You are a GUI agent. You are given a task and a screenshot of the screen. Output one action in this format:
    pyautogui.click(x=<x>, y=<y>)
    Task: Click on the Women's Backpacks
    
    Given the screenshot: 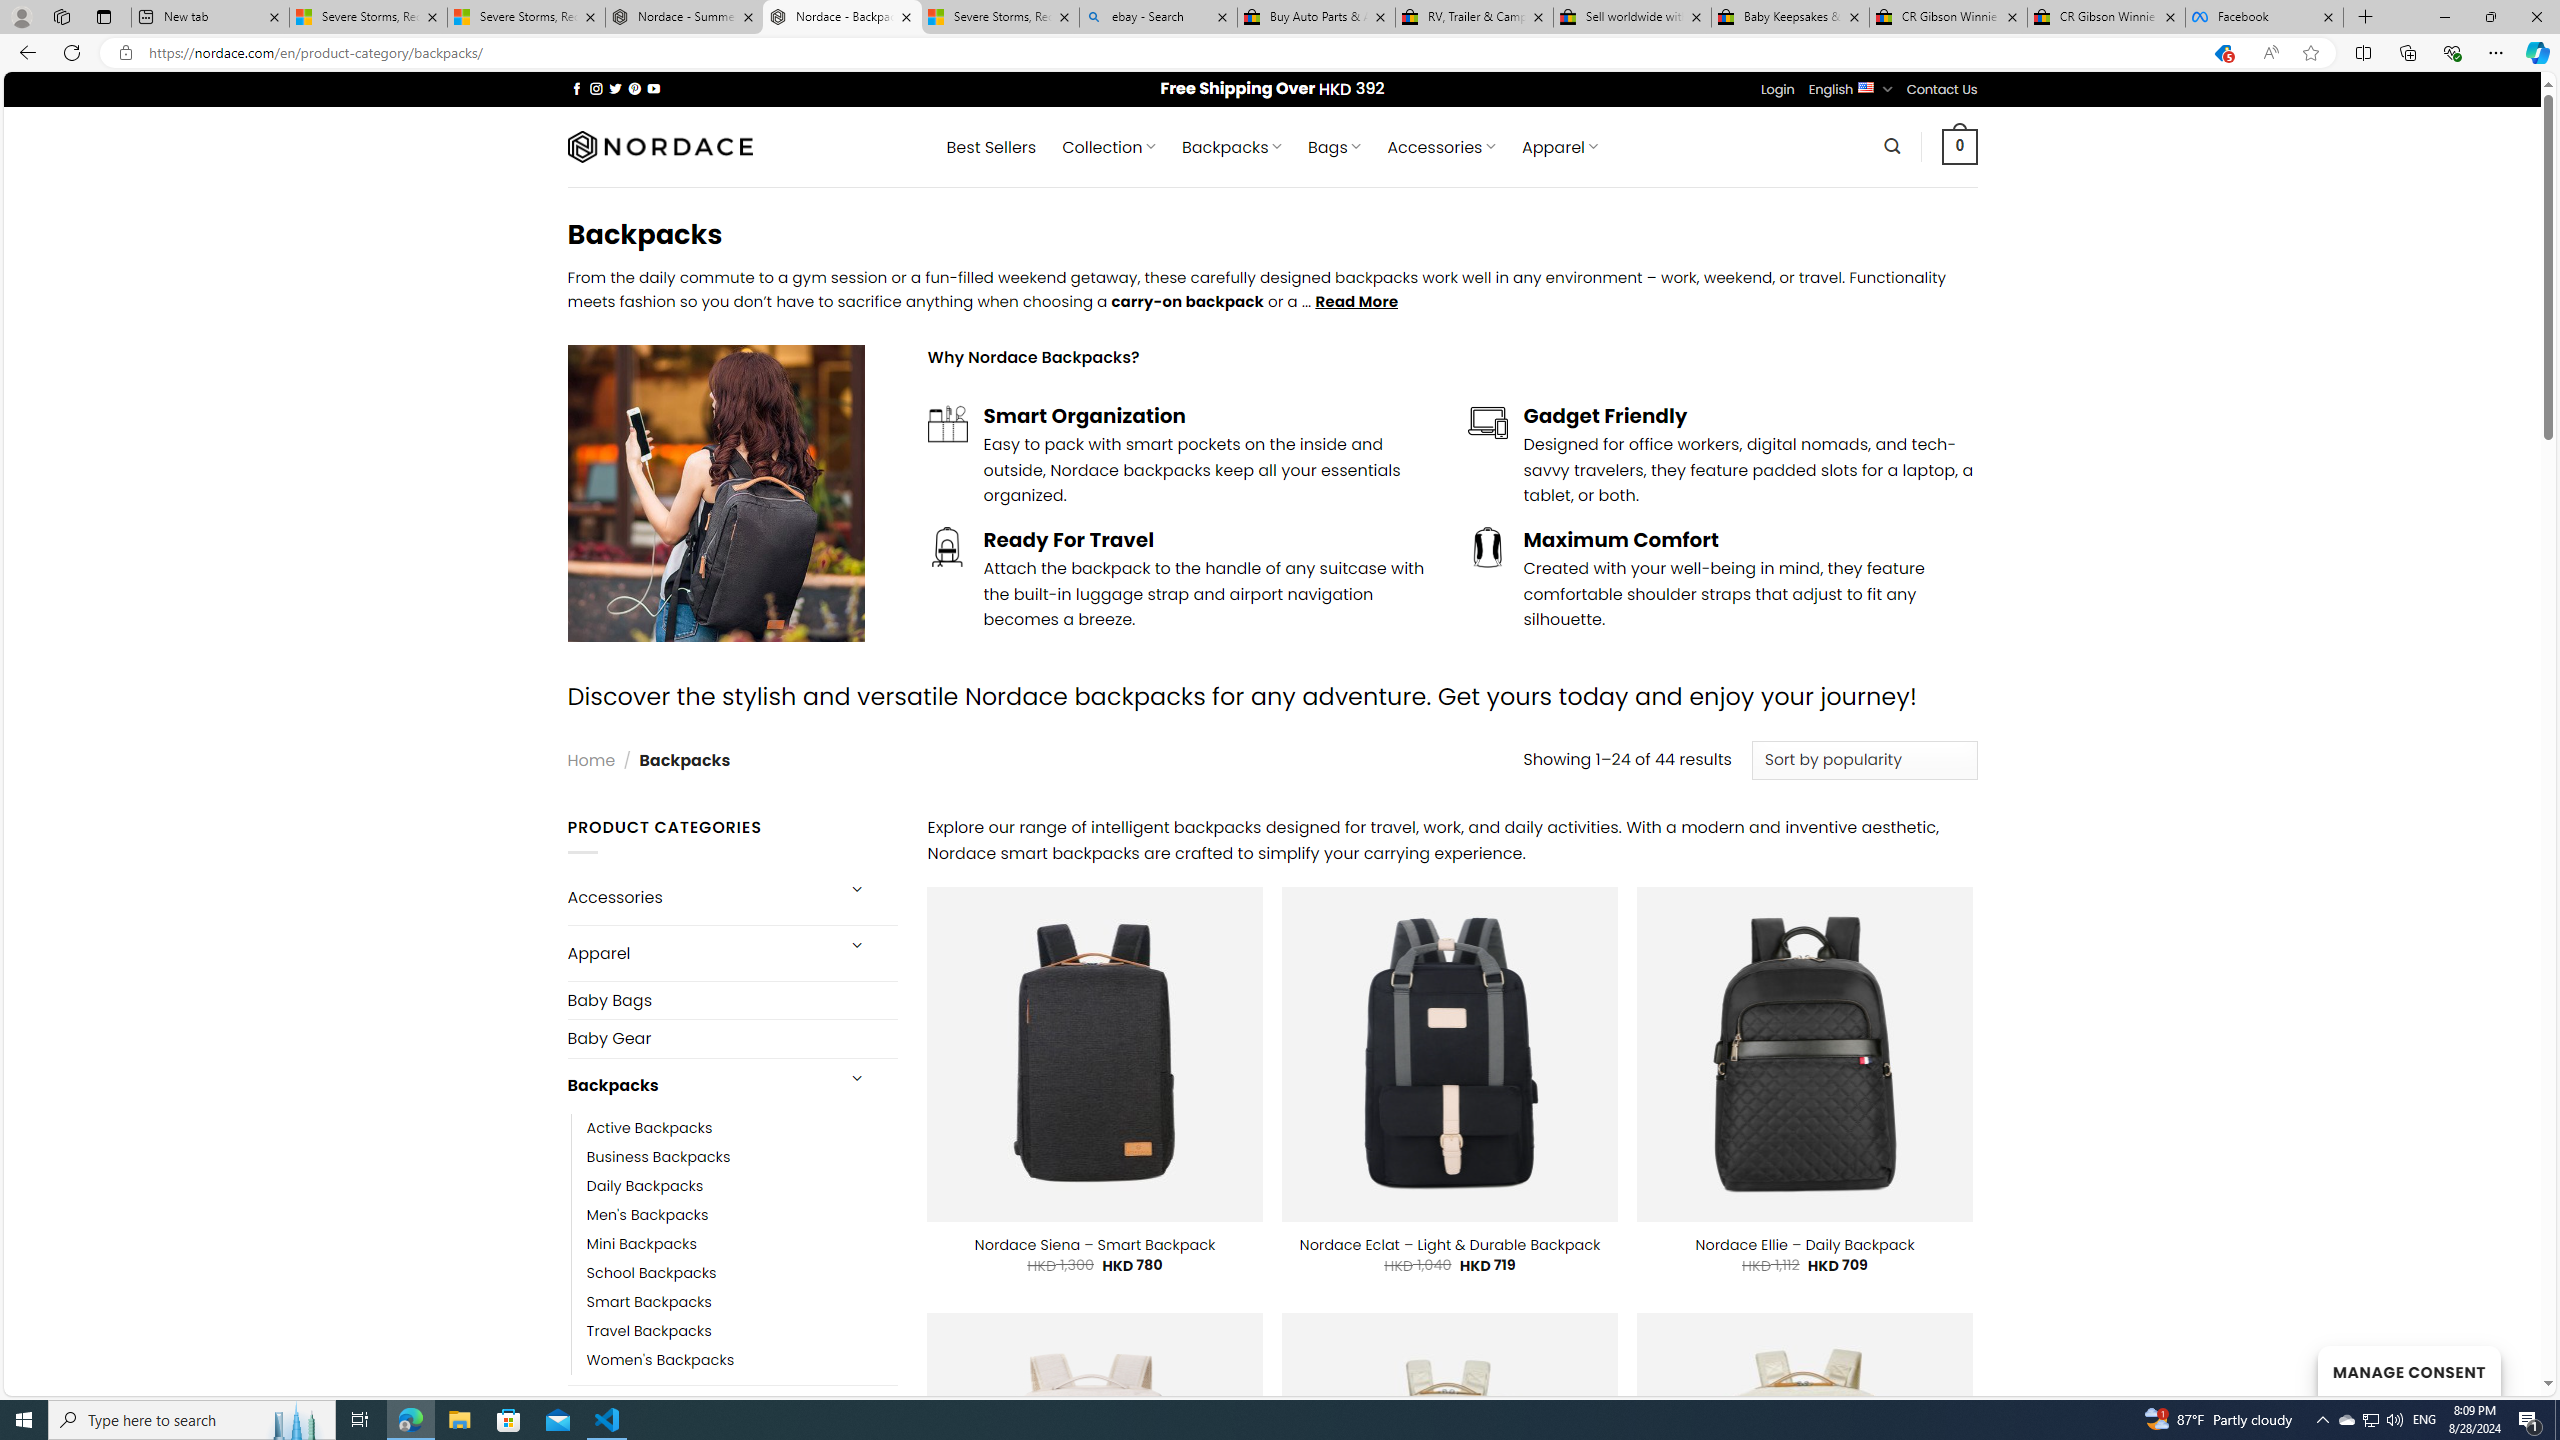 What is the action you would take?
    pyautogui.click(x=660, y=1360)
    